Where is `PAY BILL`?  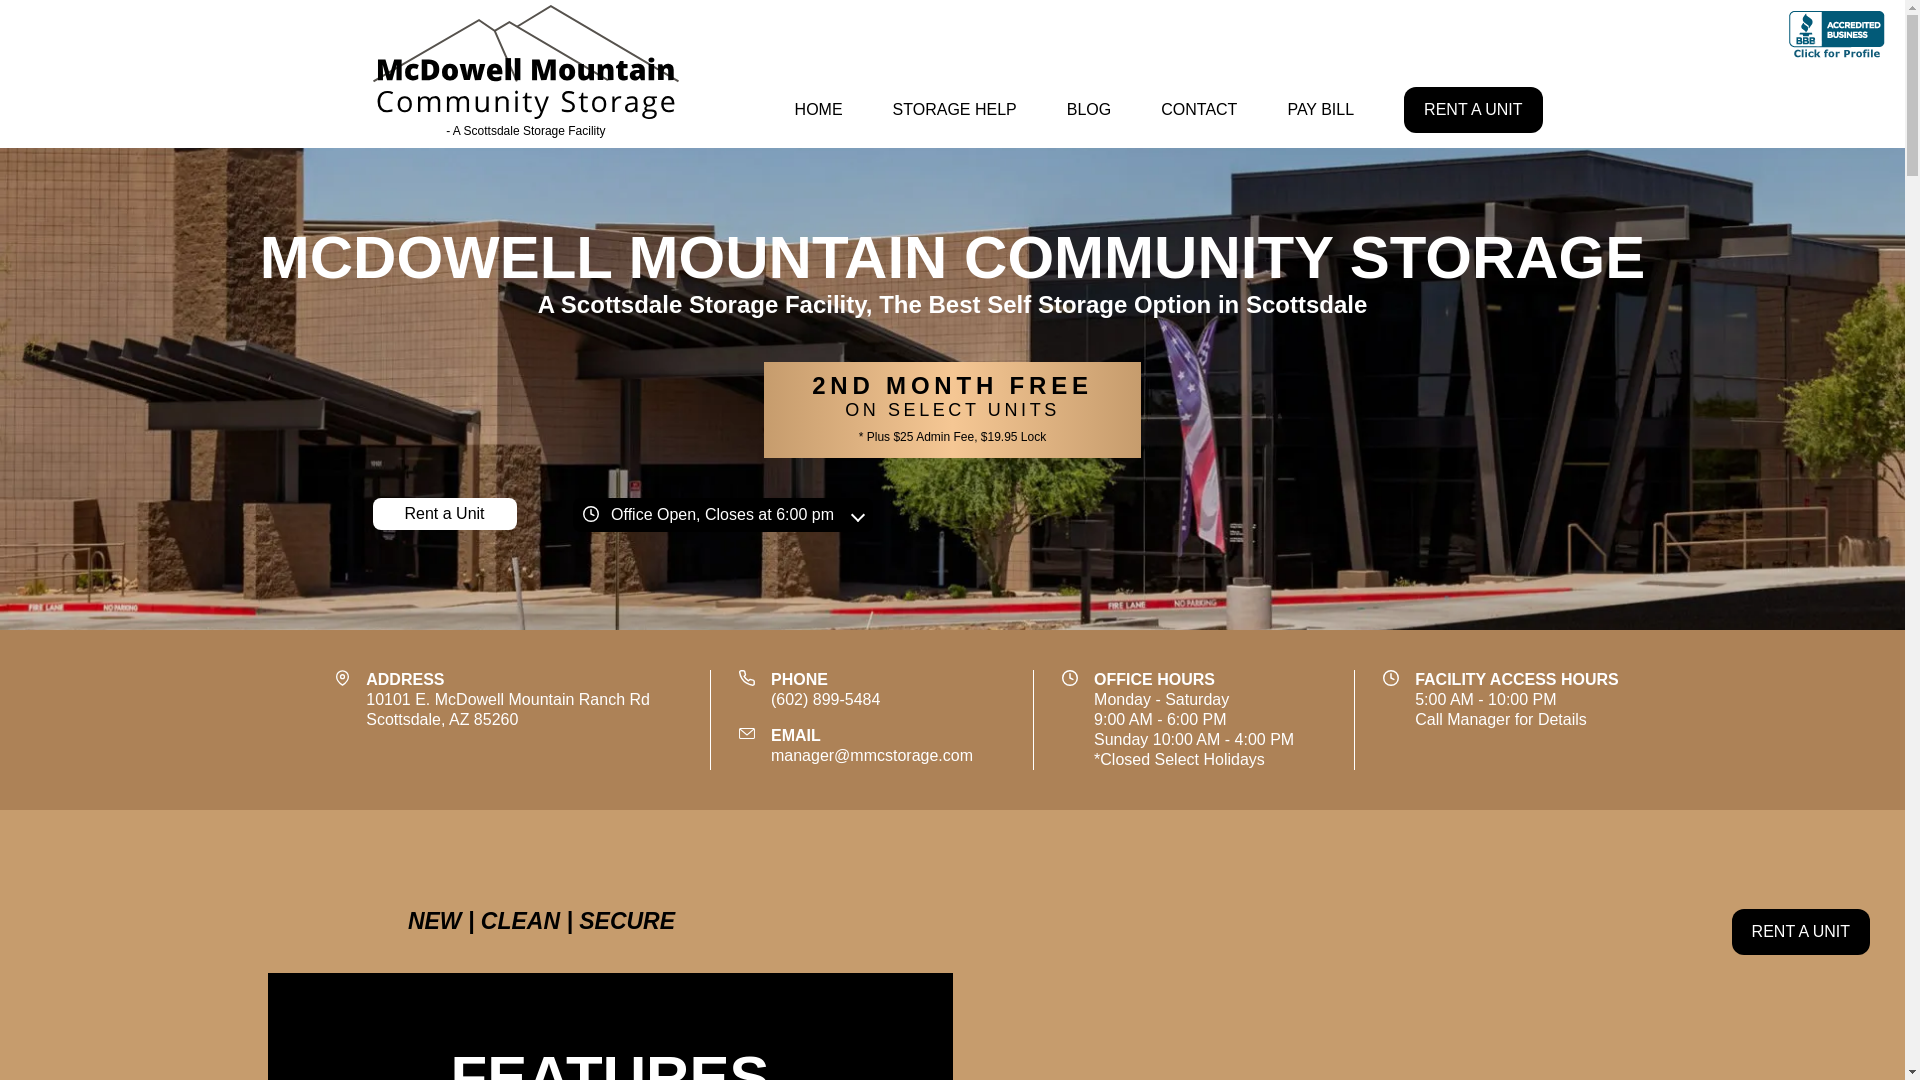 PAY BILL is located at coordinates (444, 514).